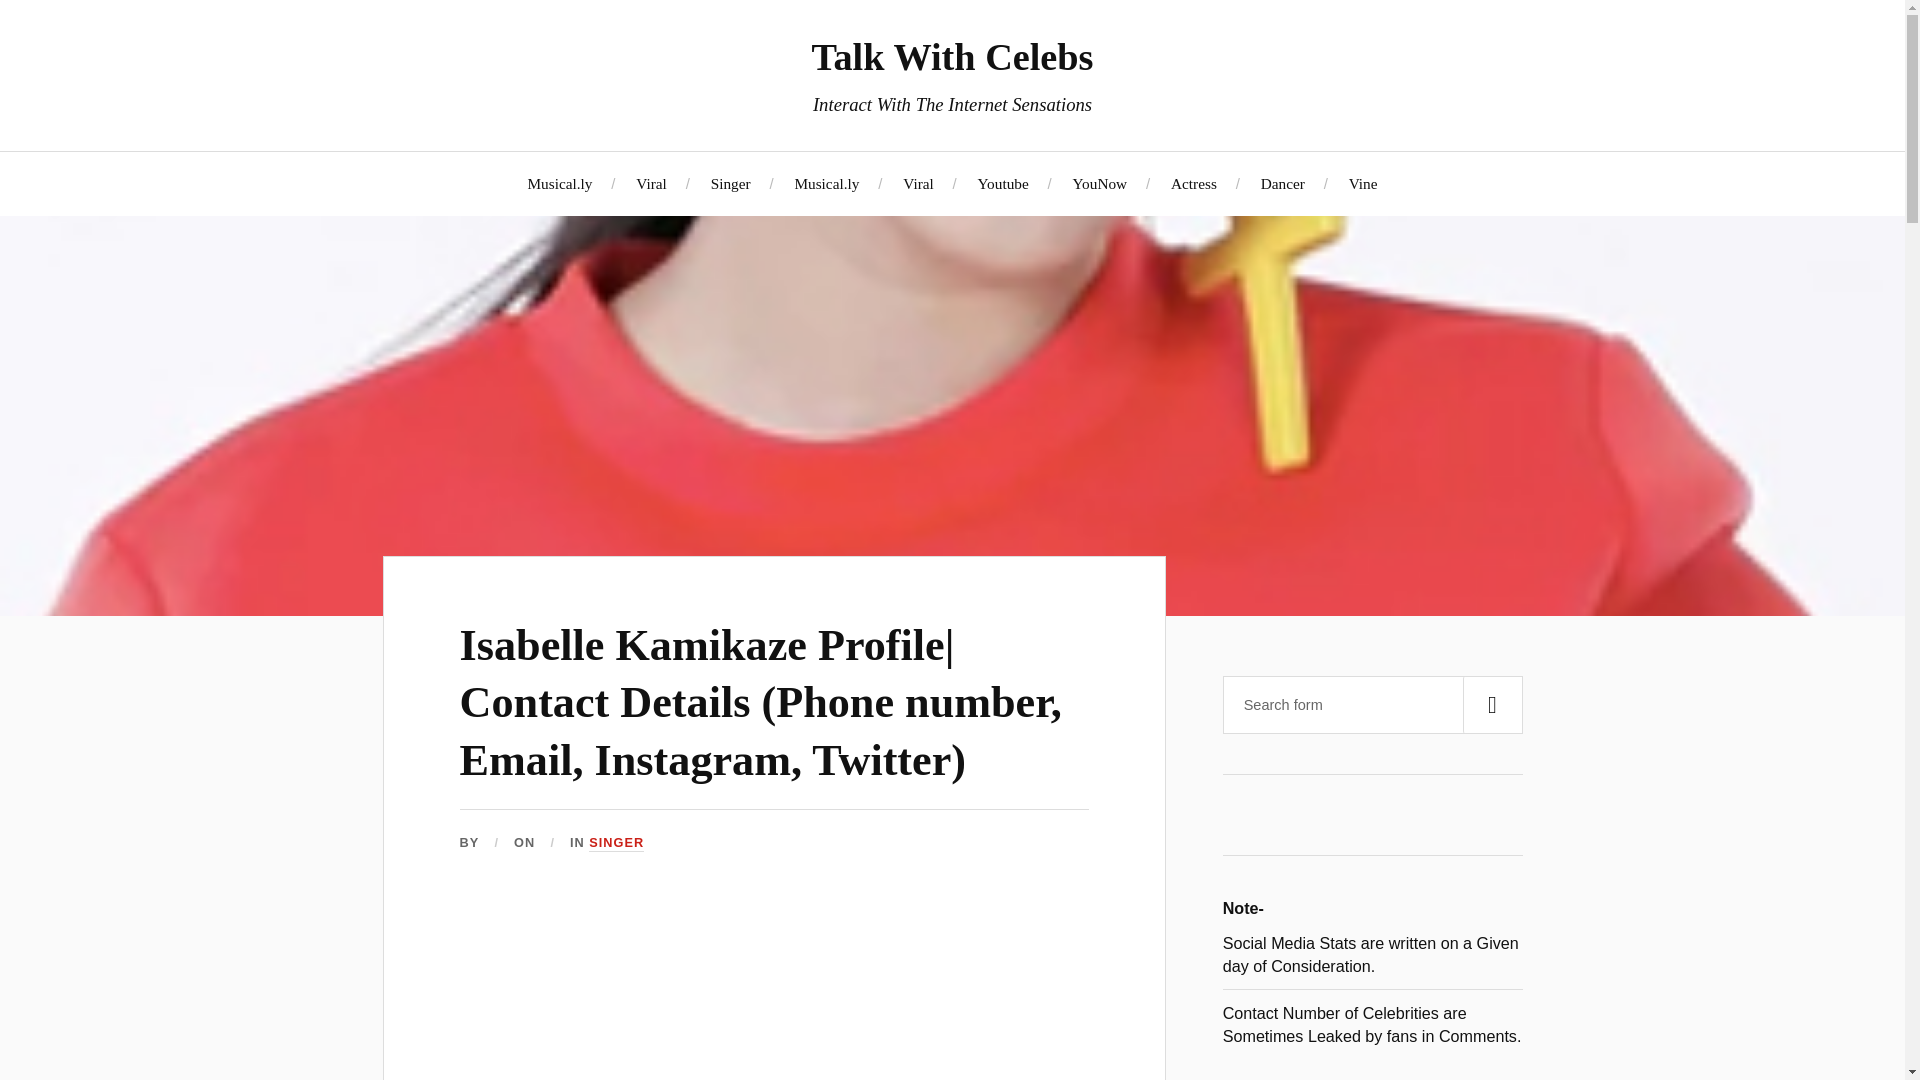  I want to click on SINGER, so click(616, 843).